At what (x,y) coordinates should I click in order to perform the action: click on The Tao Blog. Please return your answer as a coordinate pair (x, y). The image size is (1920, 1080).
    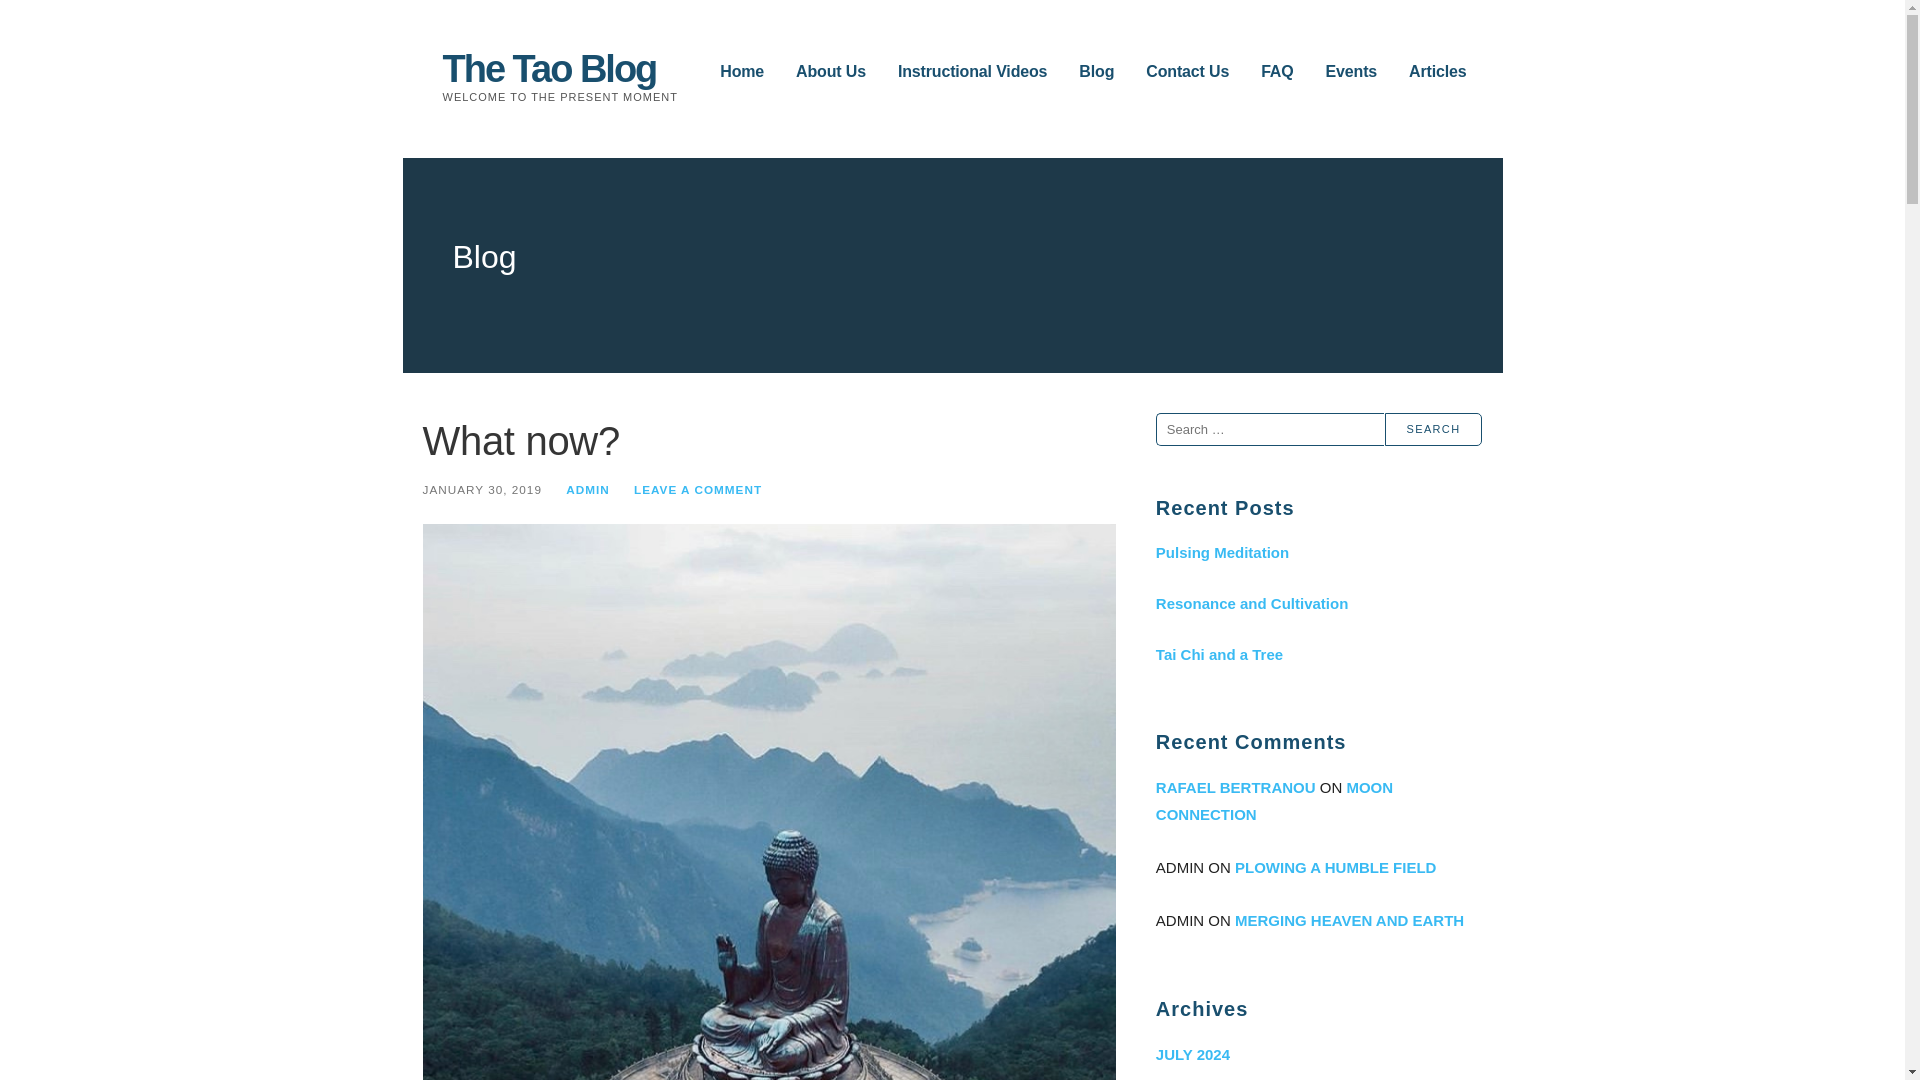
    Looking at the image, I should click on (548, 68).